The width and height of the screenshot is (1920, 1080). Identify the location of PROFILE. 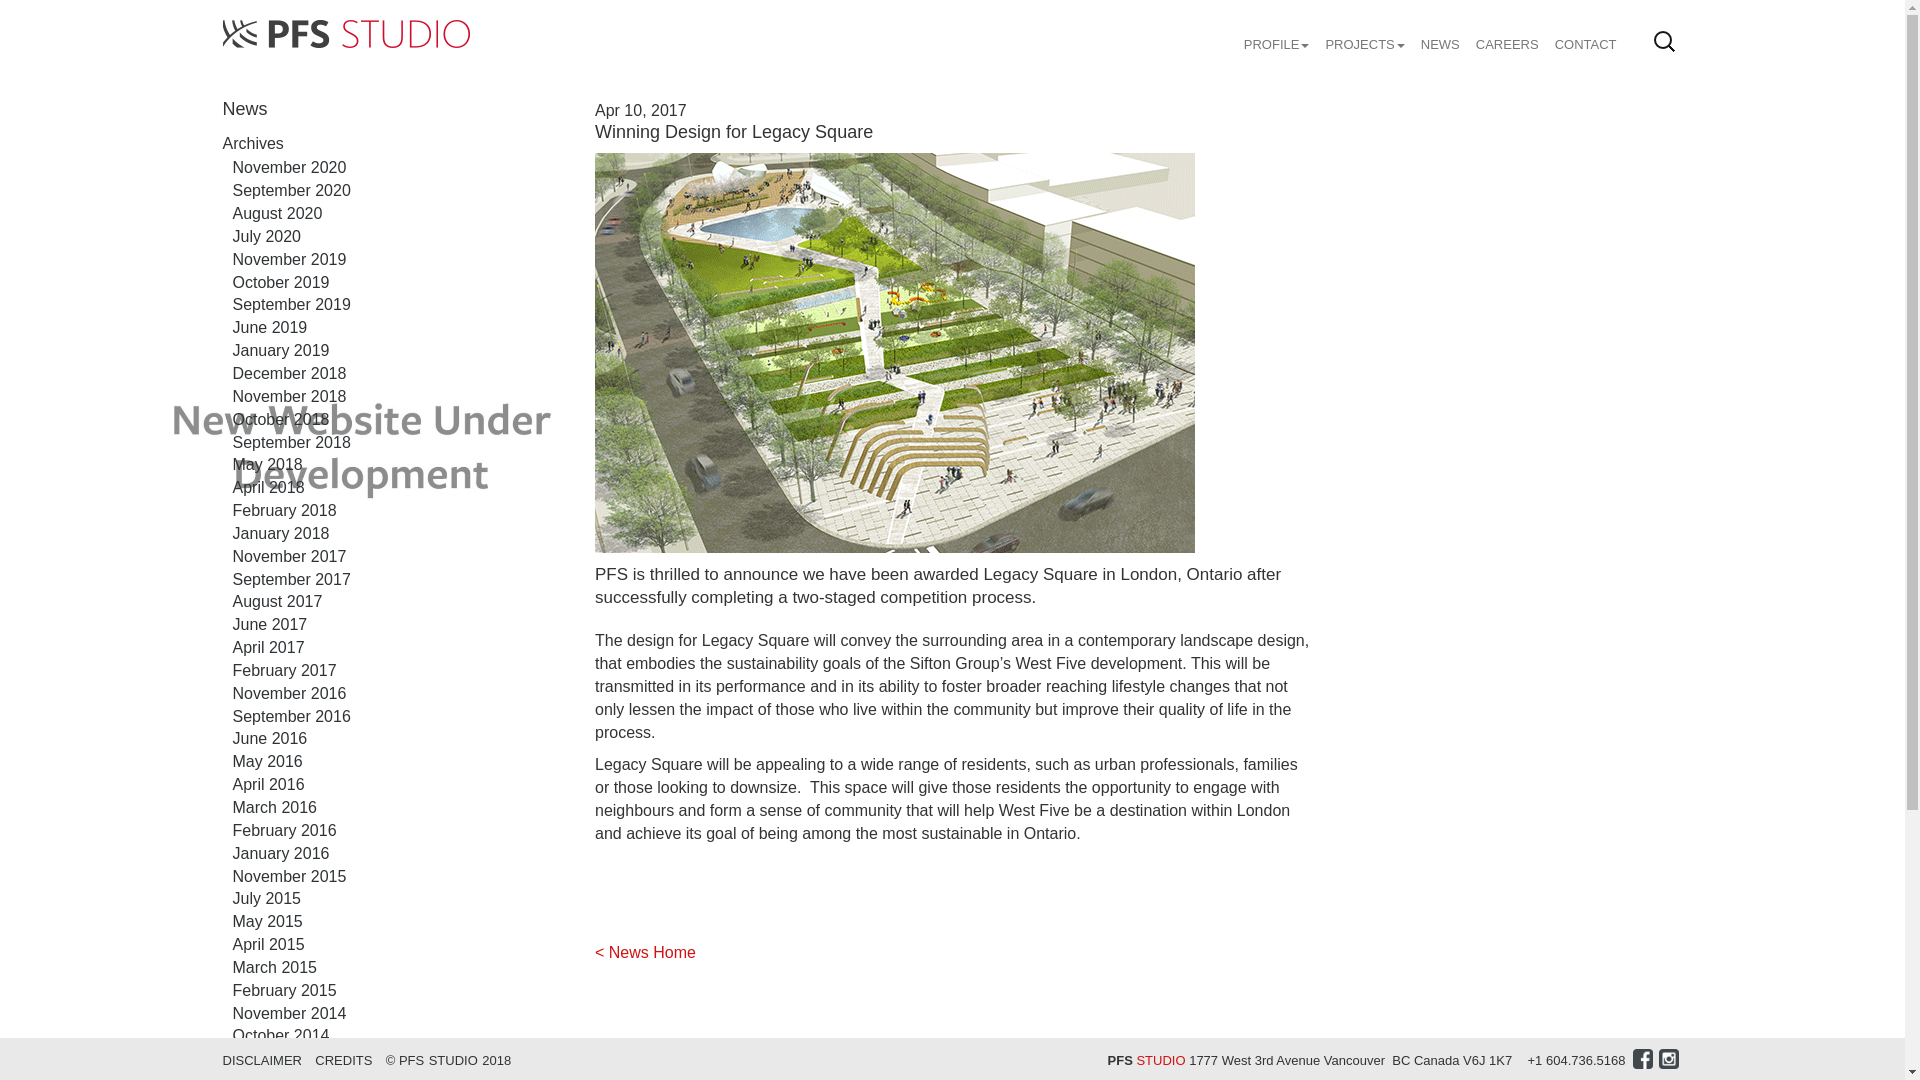
(1276, 34).